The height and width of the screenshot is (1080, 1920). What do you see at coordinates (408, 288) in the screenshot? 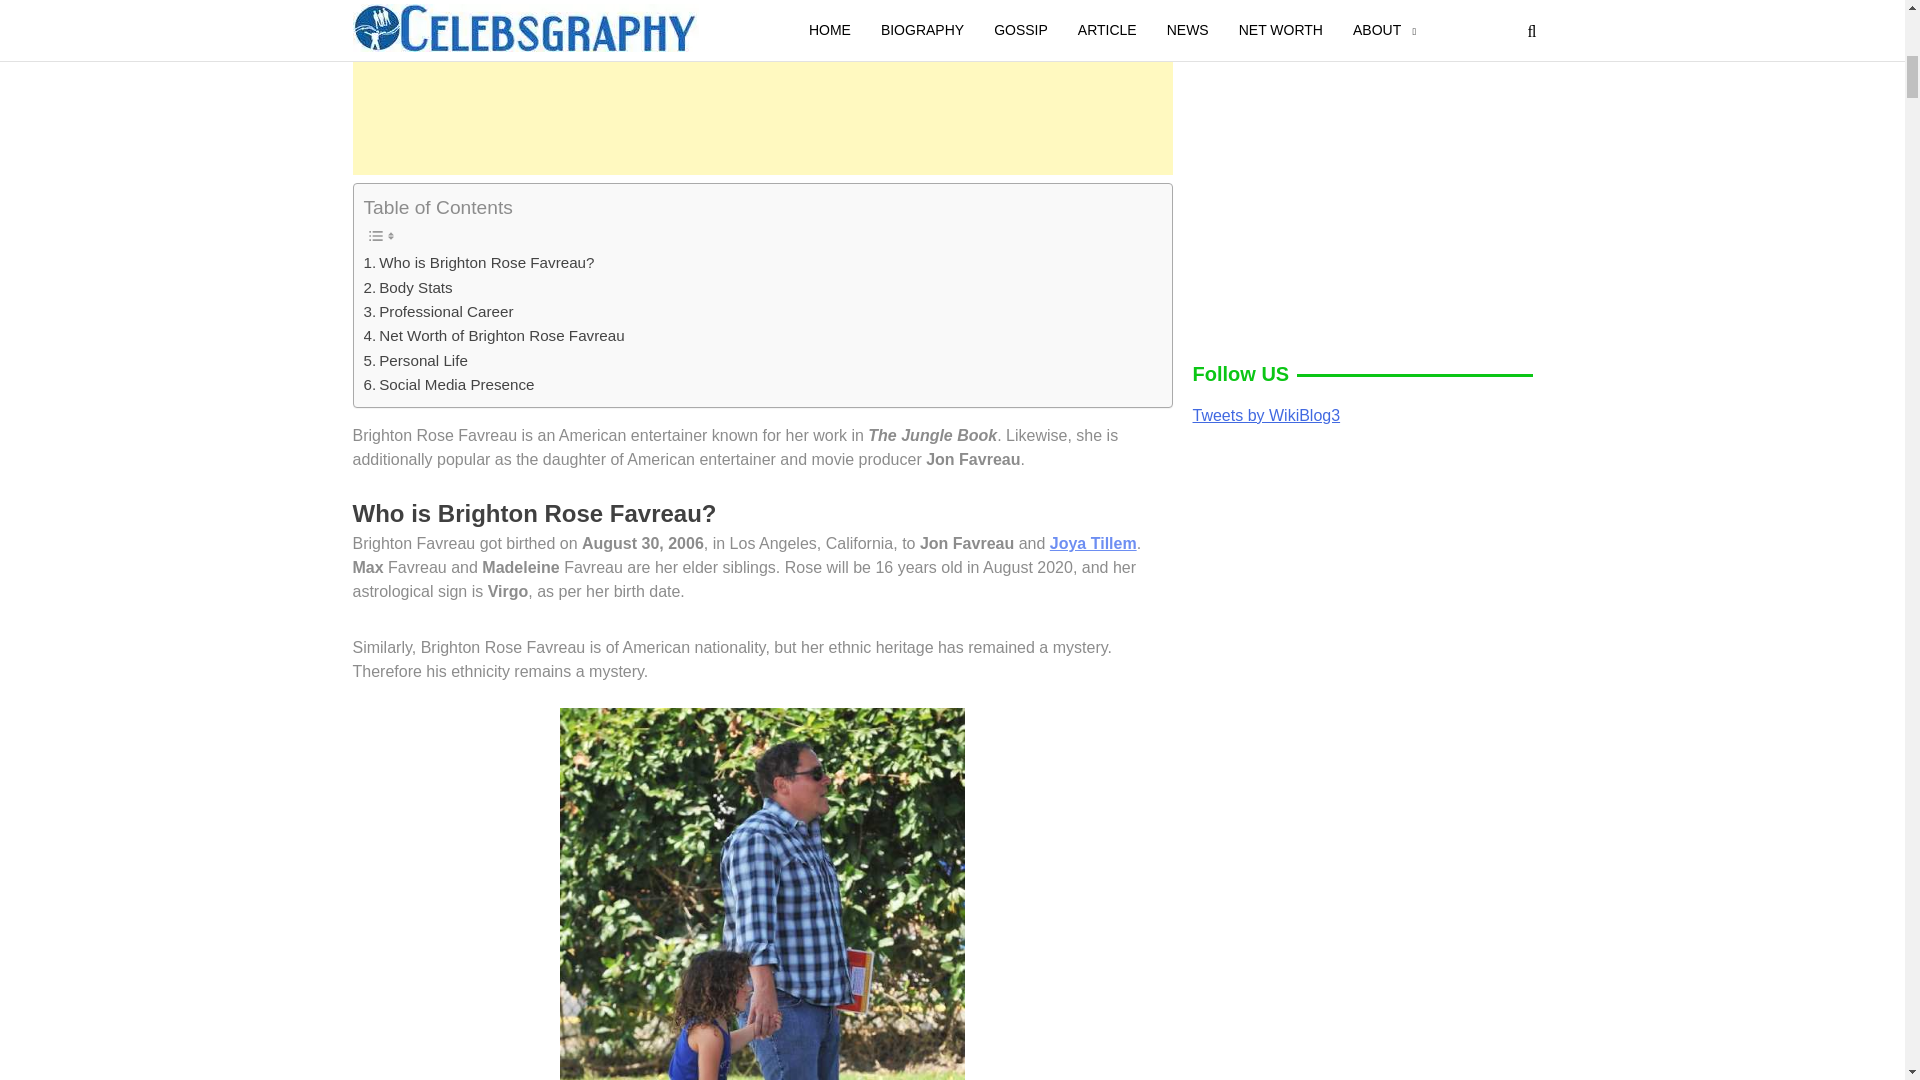
I see `Body Stats` at bounding box center [408, 288].